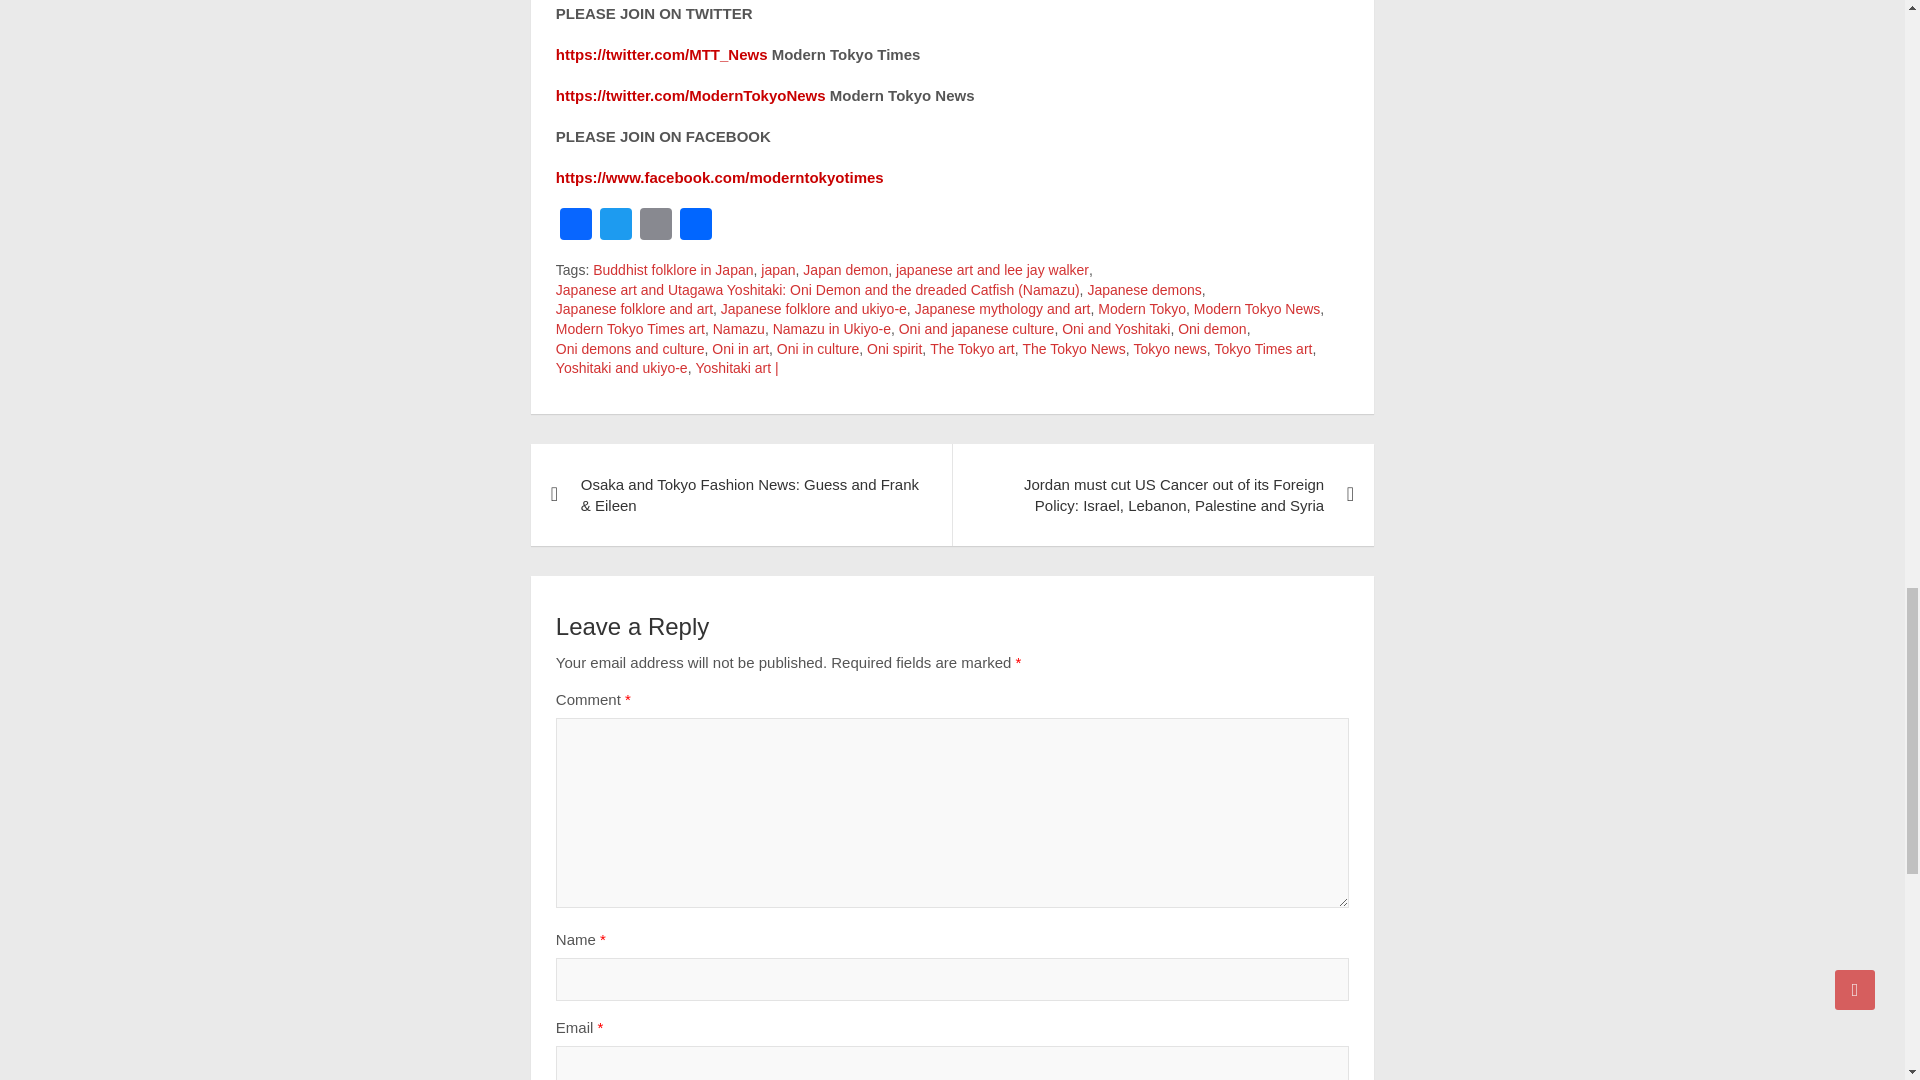 The width and height of the screenshot is (1920, 1080). Describe the element at coordinates (1144, 290) in the screenshot. I see `Japanese demons` at that location.